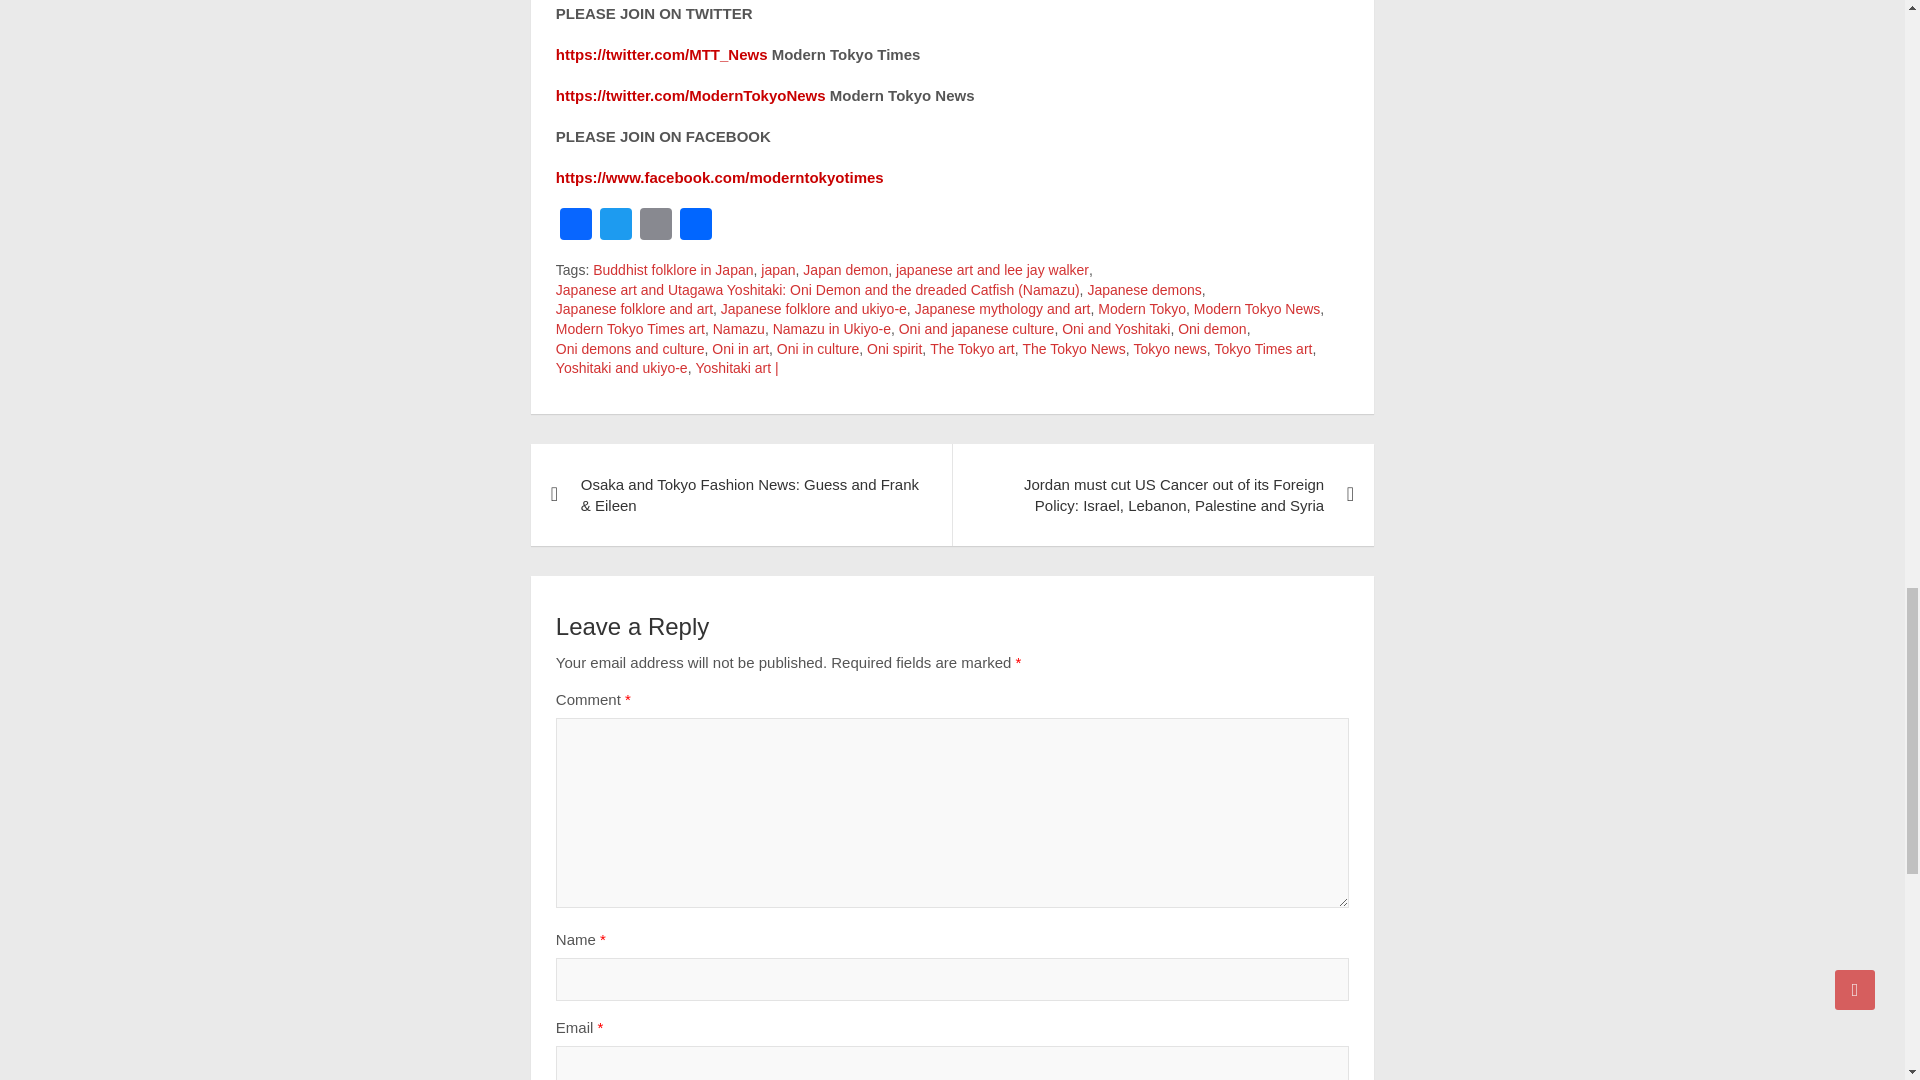 The width and height of the screenshot is (1920, 1080). Describe the element at coordinates (1144, 290) in the screenshot. I see `Japanese demons` at that location.